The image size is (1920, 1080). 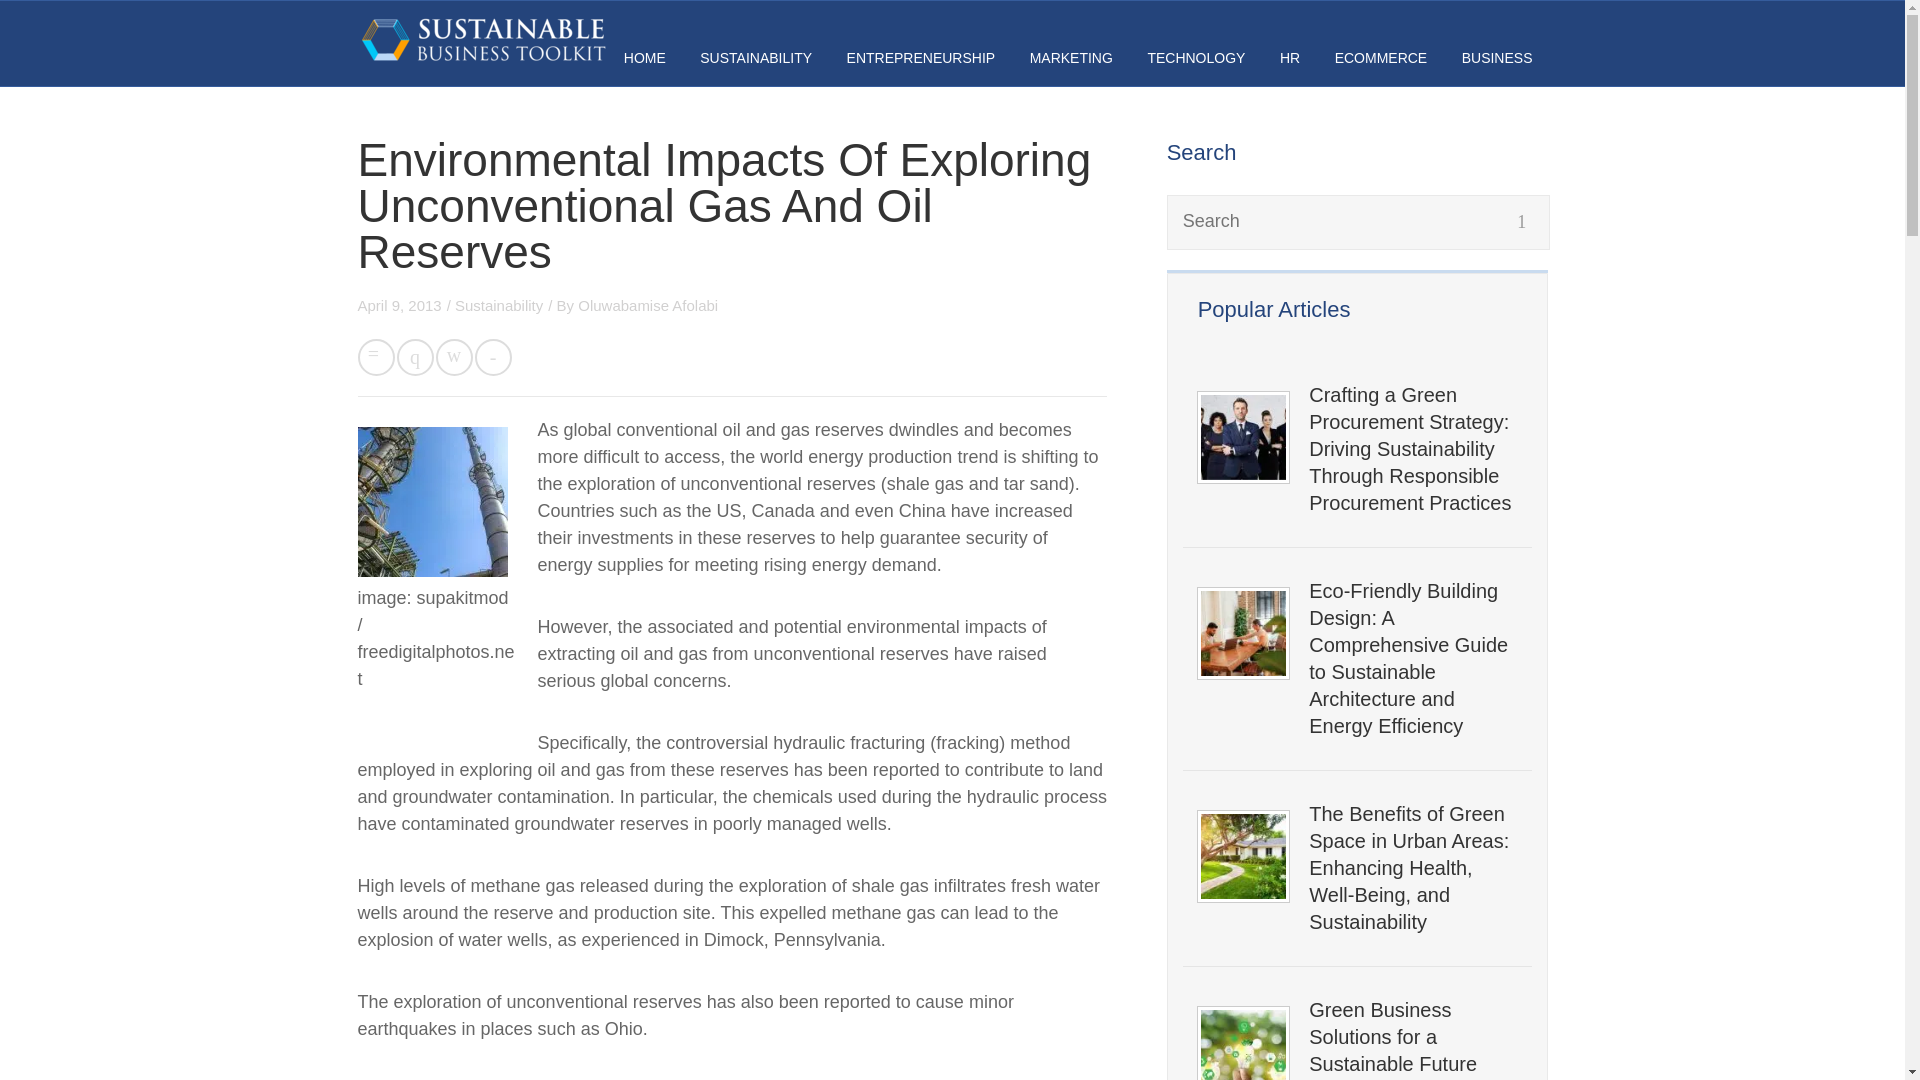 What do you see at coordinates (1412, 1036) in the screenshot?
I see `Green Business Solutions for a Sustainable Future` at bounding box center [1412, 1036].